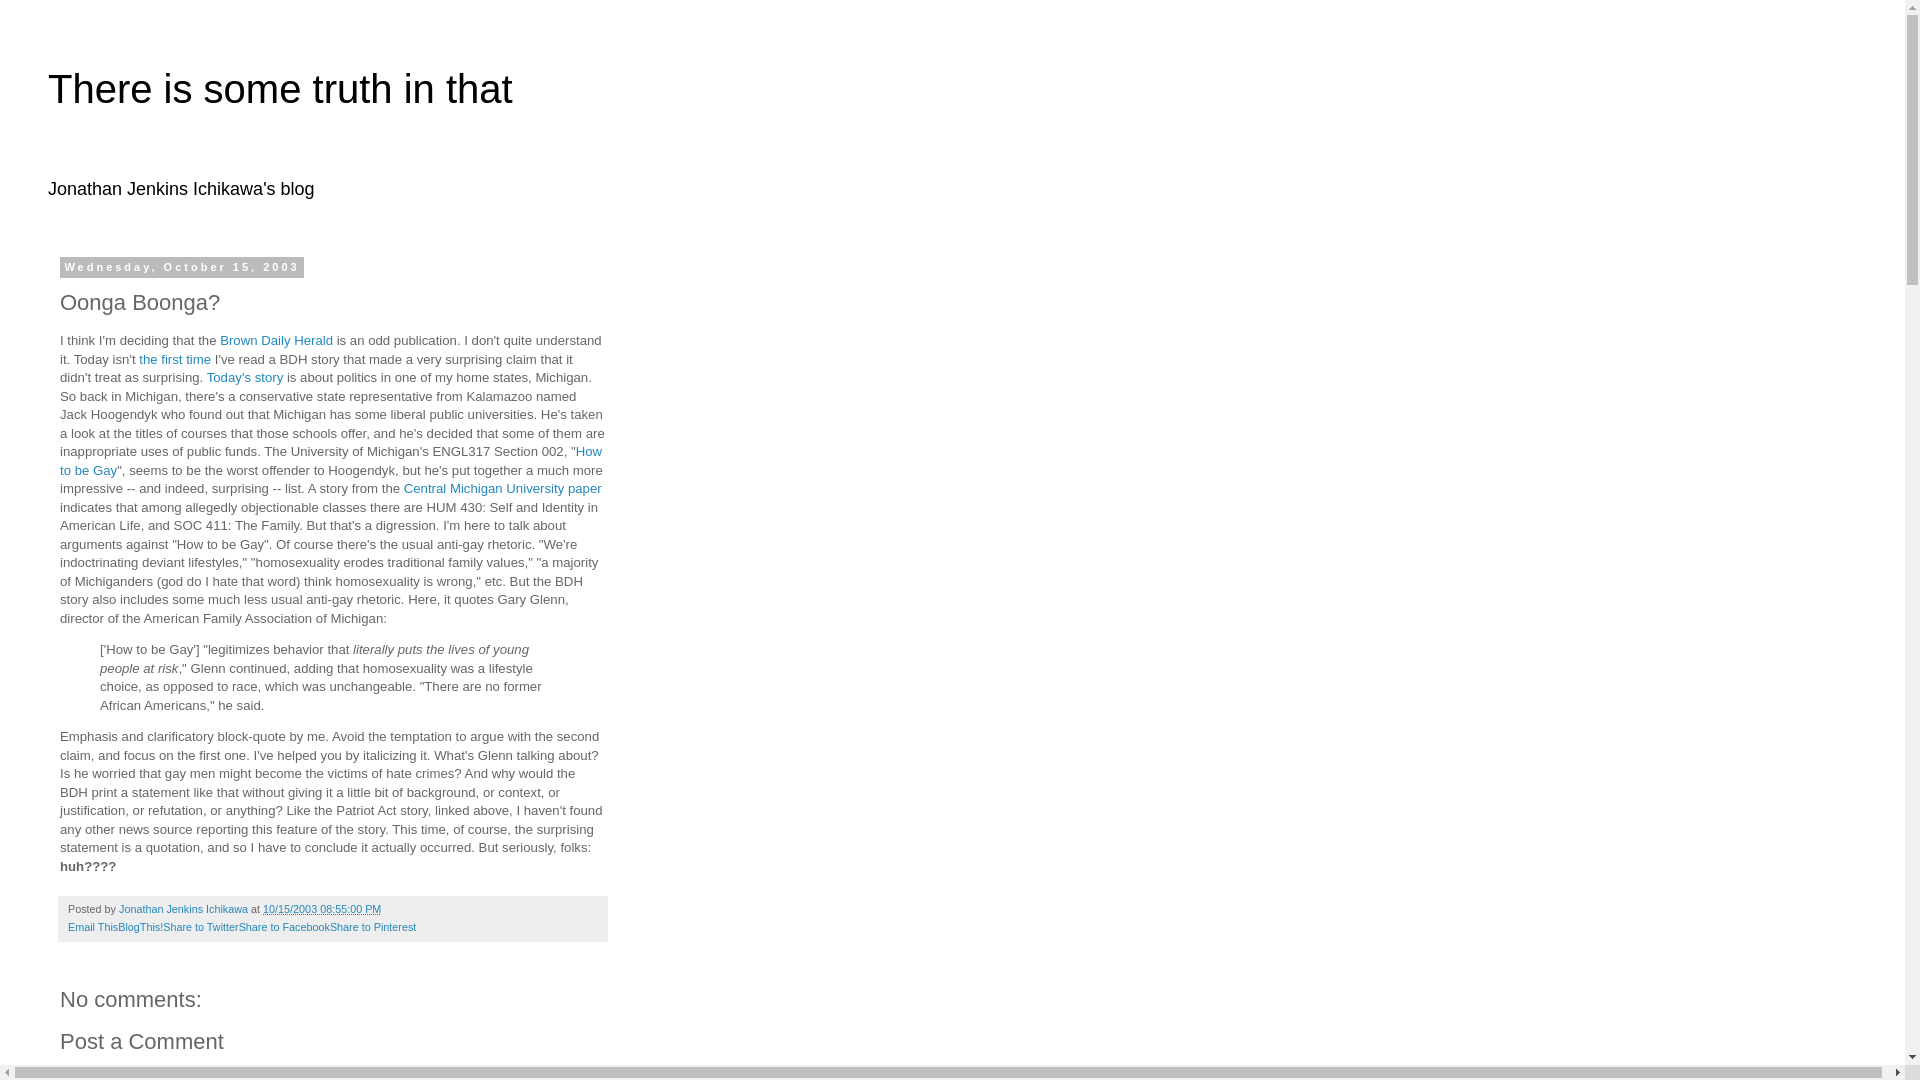 The width and height of the screenshot is (1920, 1080). What do you see at coordinates (373, 927) in the screenshot?
I see `Share to Pinterest` at bounding box center [373, 927].